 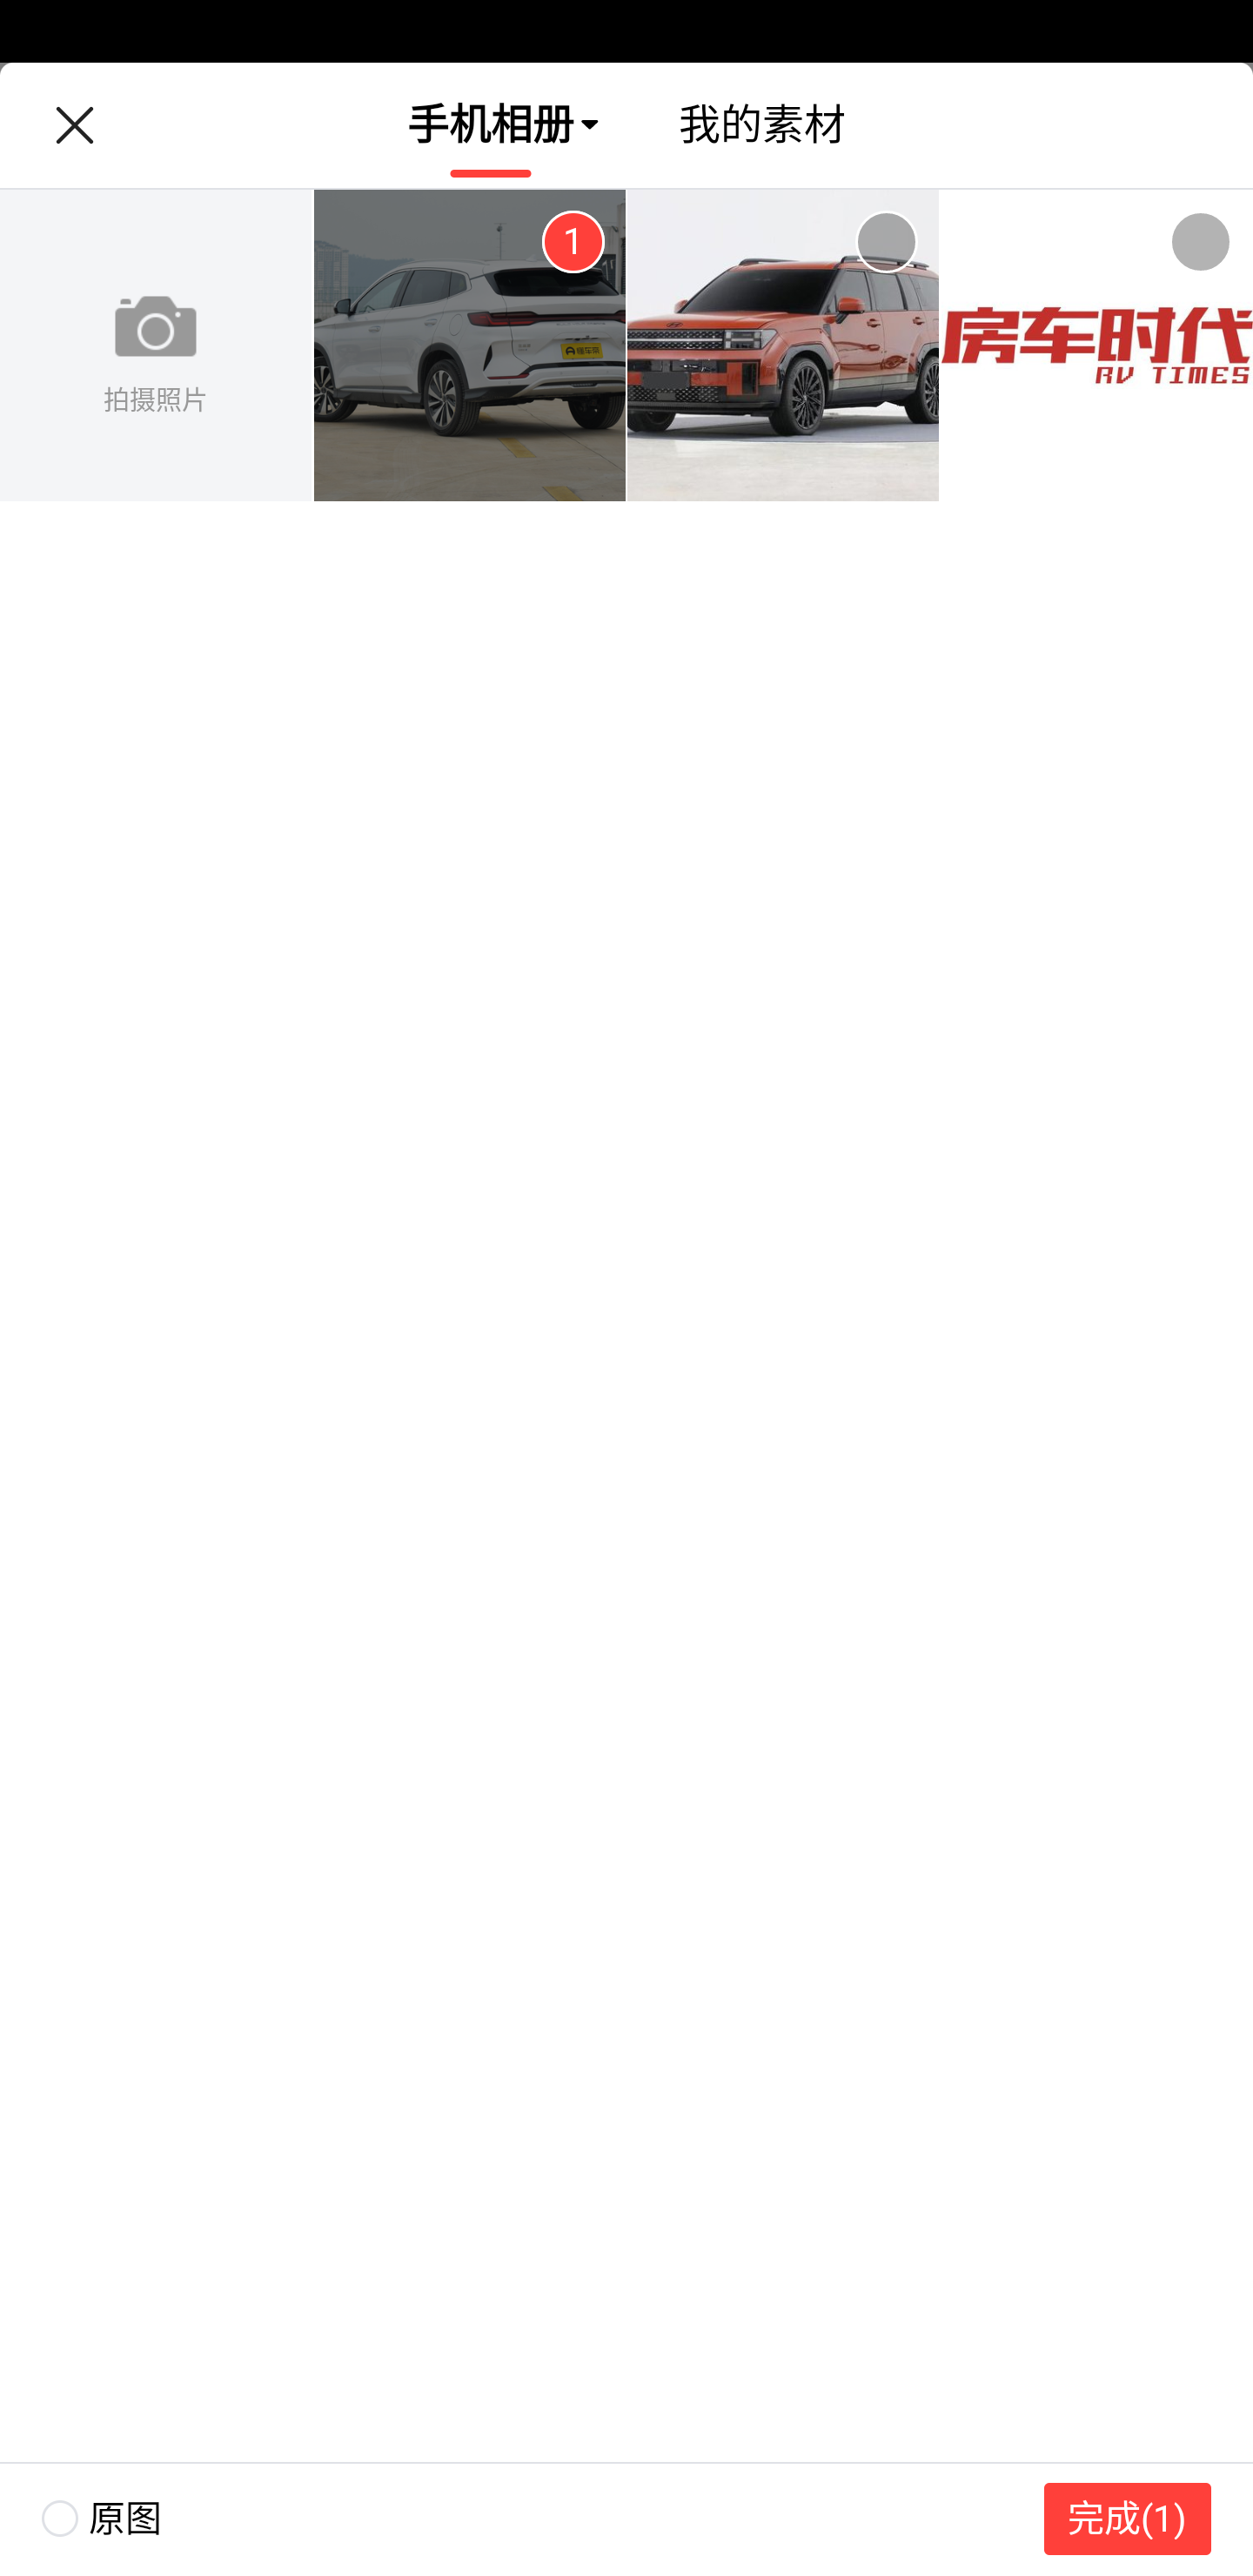 What do you see at coordinates (470, 346) in the screenshot?
I see `图片1` at bounding box center [470, 346].